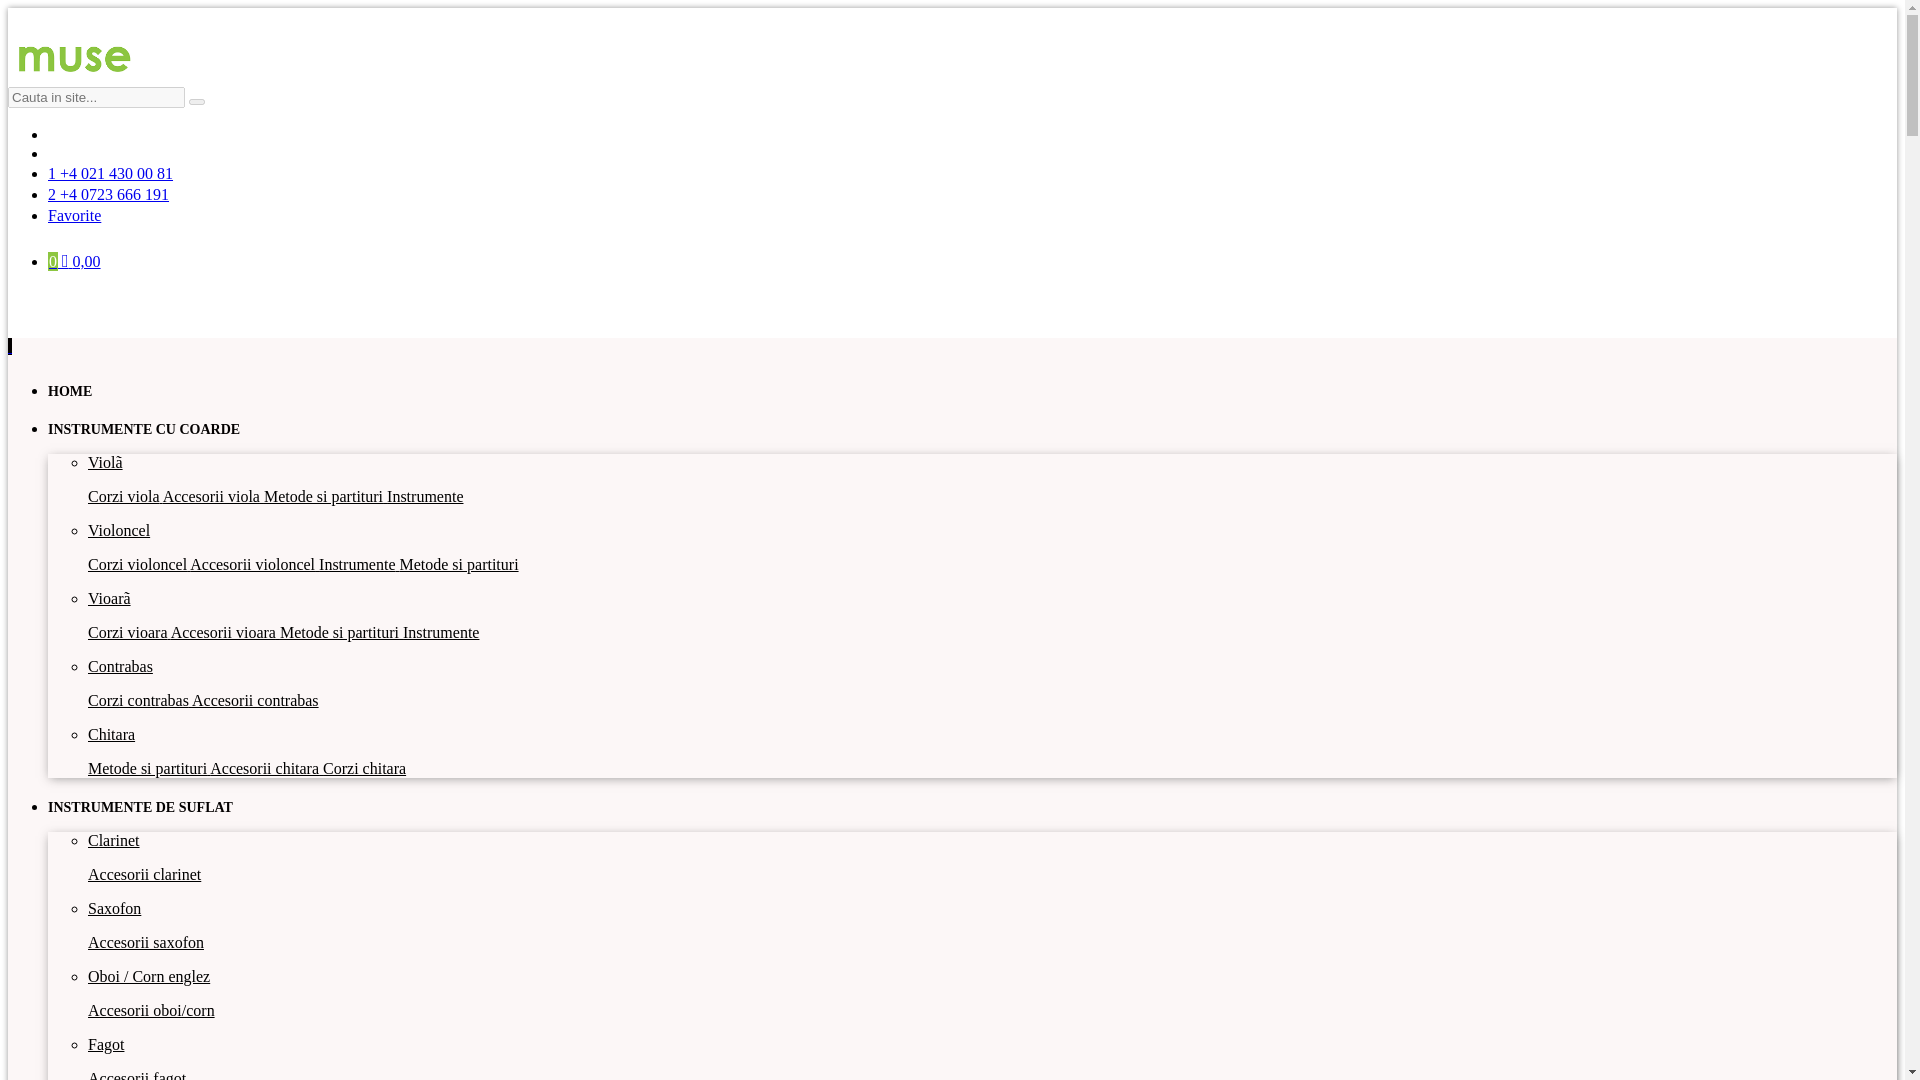 The image size is (1920, 1080). I want to click on 0 0,00, so click(74, 261).